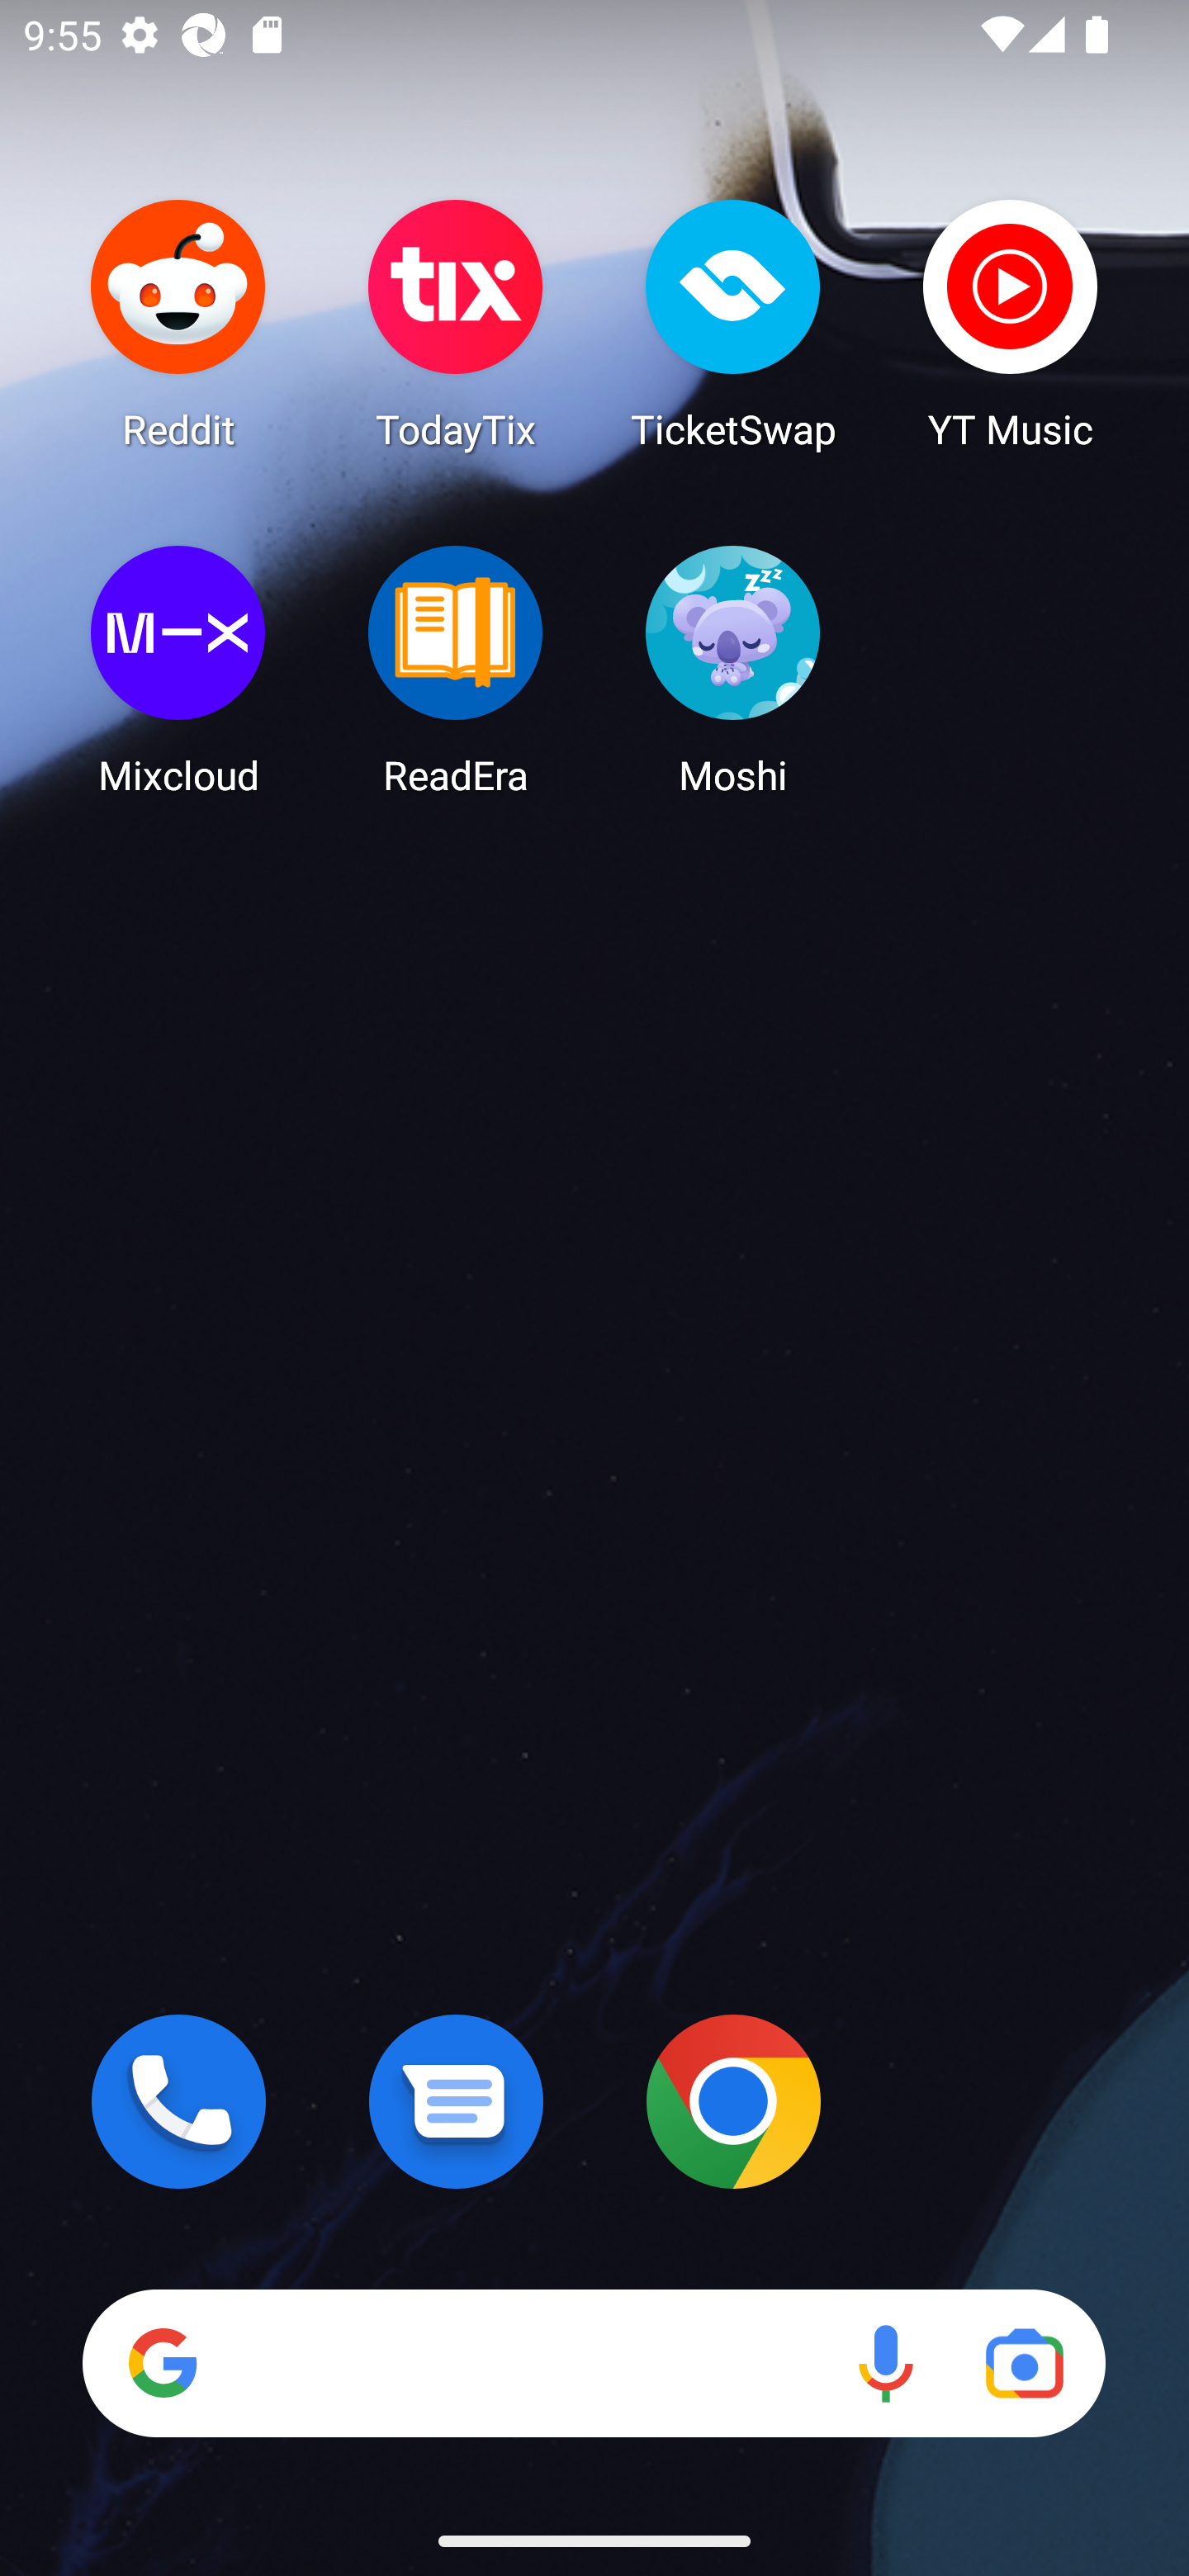 This screenshot has height=2576, width=1189. What do you see at coordinates (456, 324) in the screenshot?
I see `TodayTix` at bounding box center [456, 324].